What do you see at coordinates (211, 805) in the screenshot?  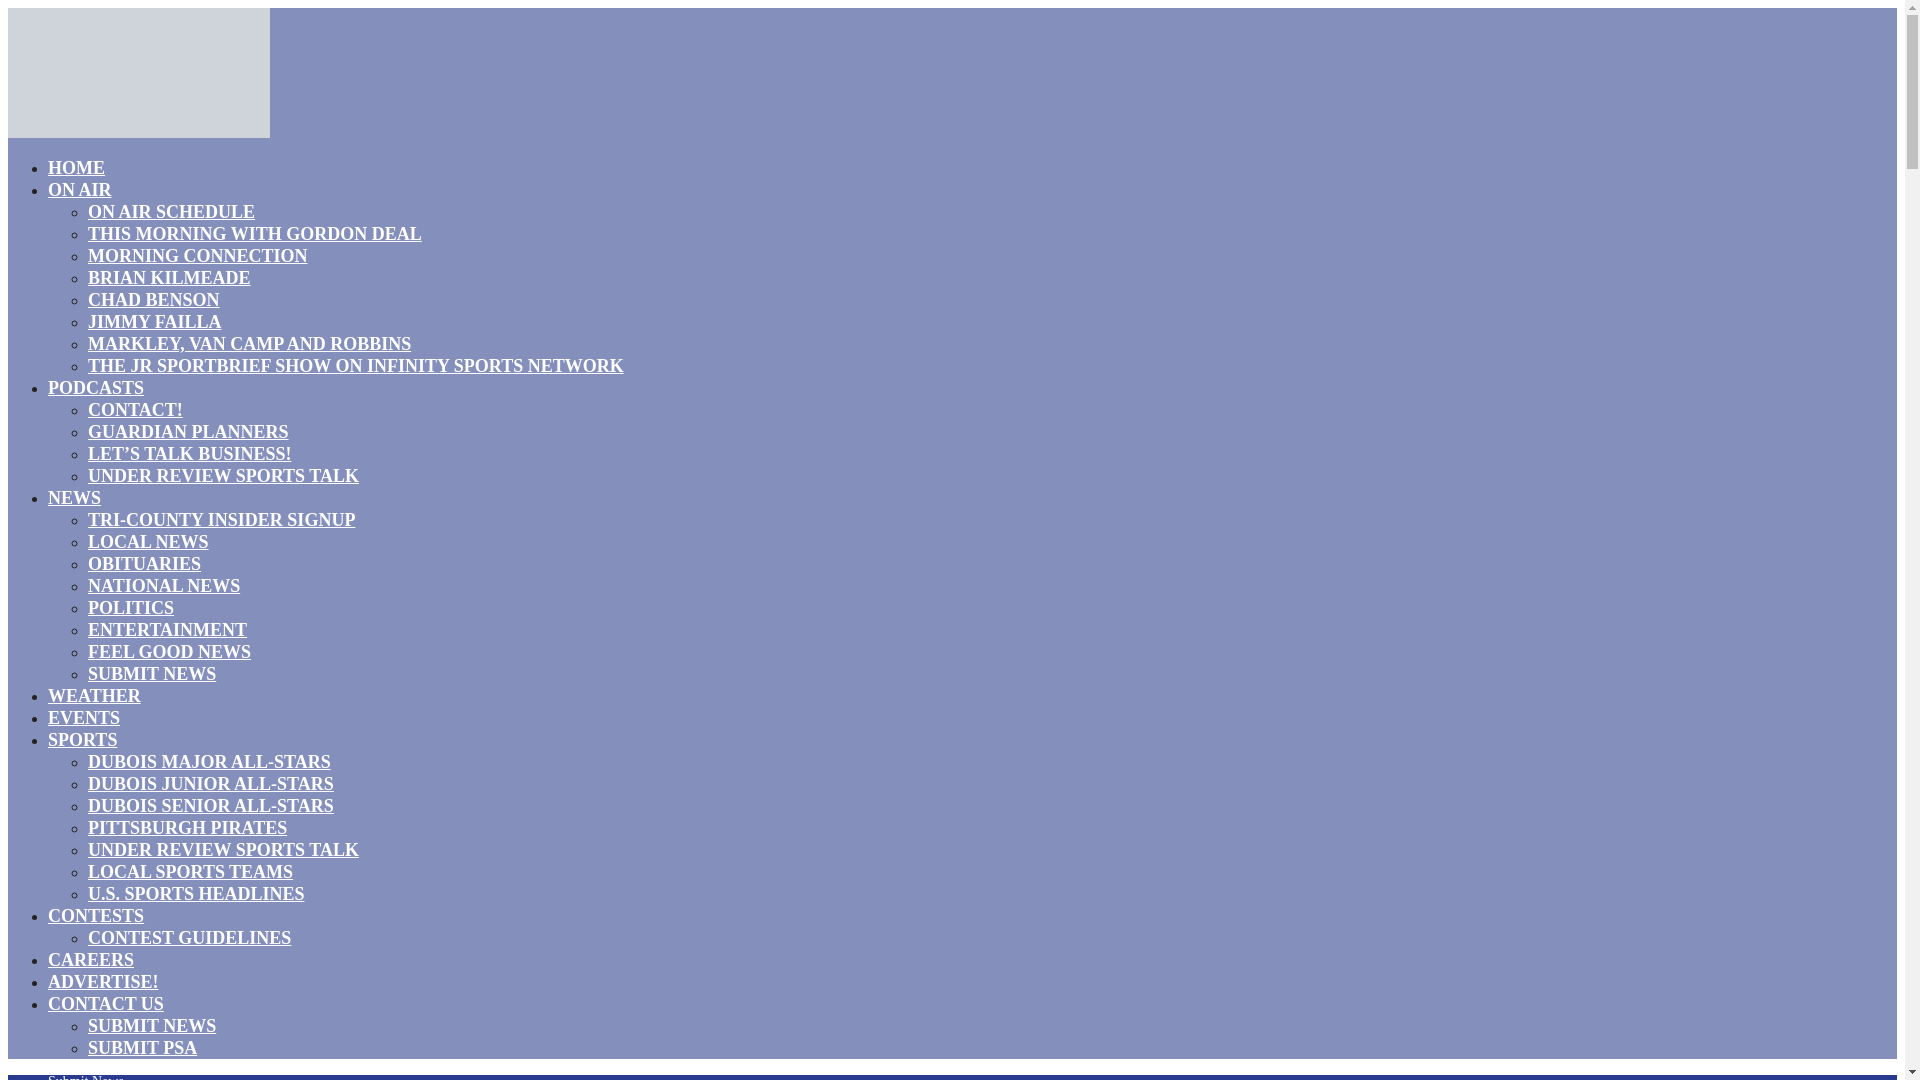 I see `DUBOIS SENIOR ALL-STARS` at bounding box center [211, 805].